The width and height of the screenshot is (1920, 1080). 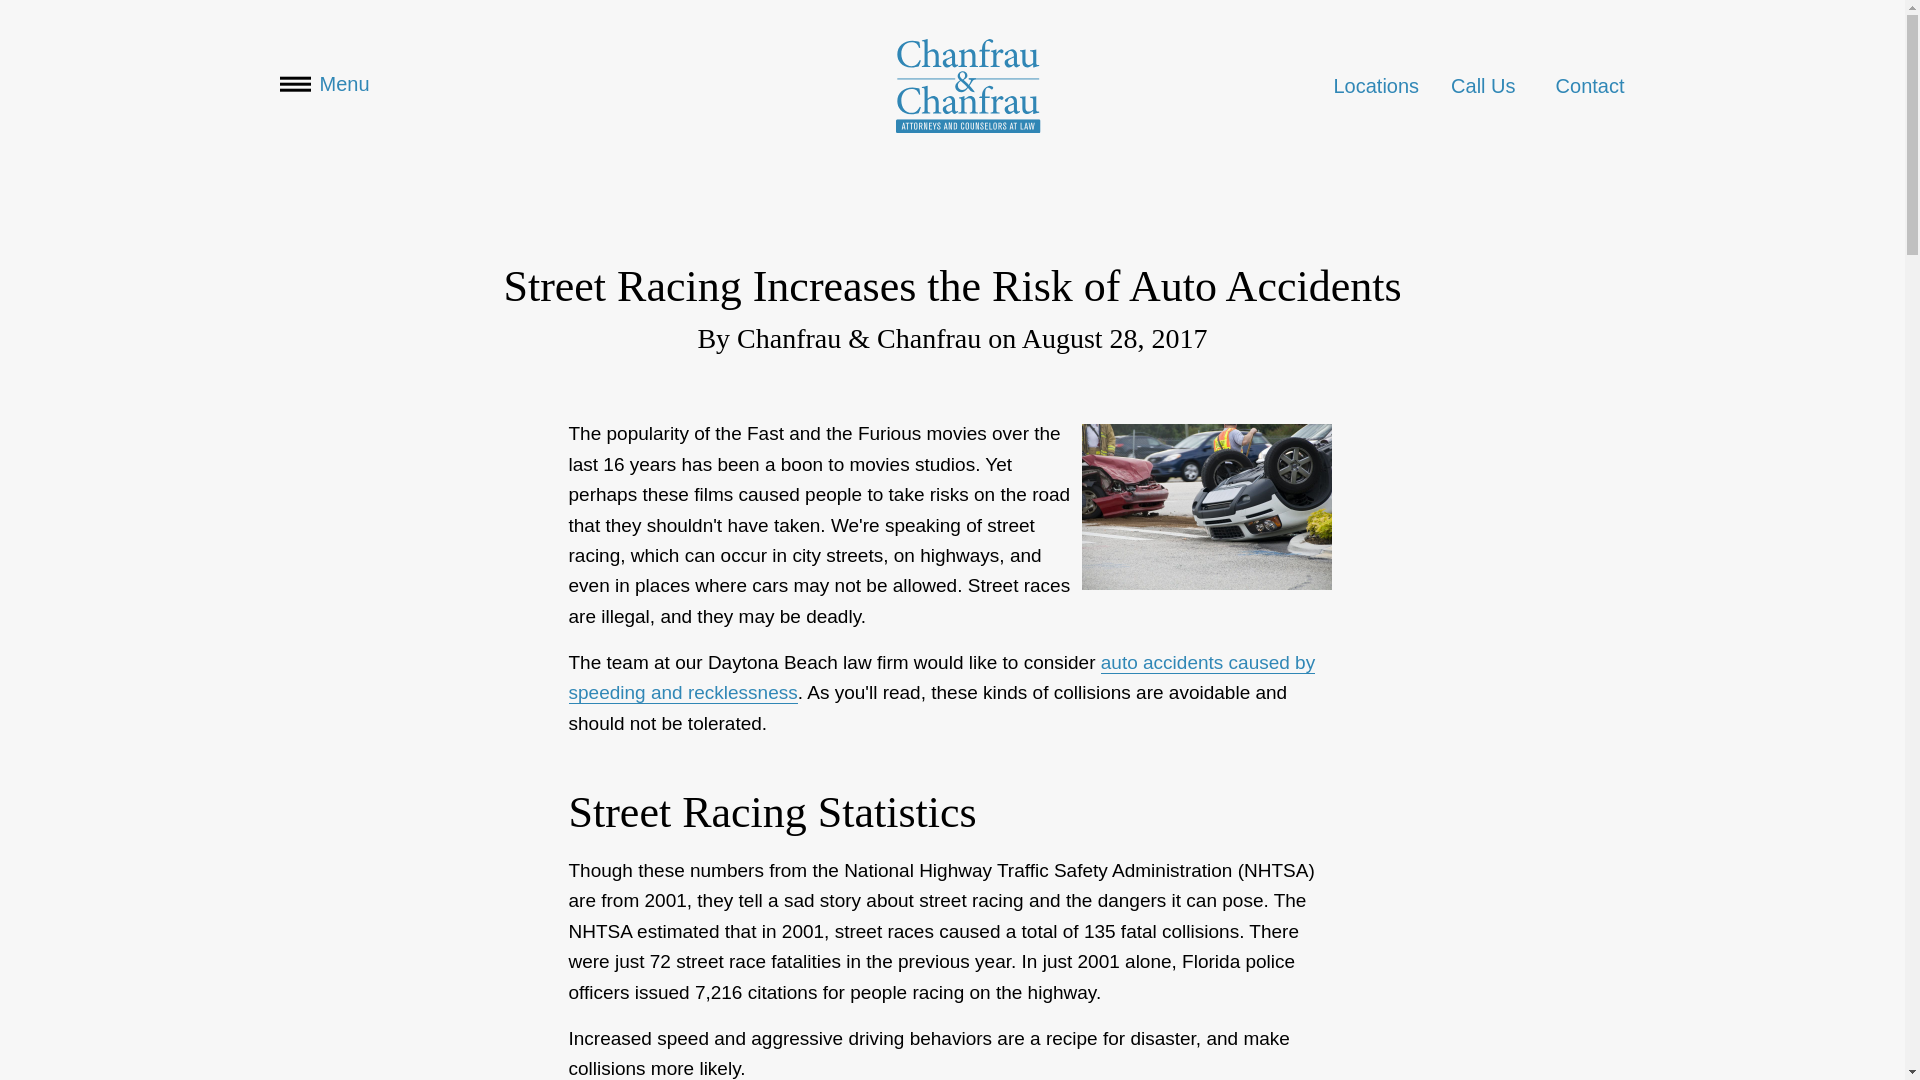 What do you see at coordinates (1590, 86) in the screenshot?
I see `Contact` at bounding box center [1590, 86].